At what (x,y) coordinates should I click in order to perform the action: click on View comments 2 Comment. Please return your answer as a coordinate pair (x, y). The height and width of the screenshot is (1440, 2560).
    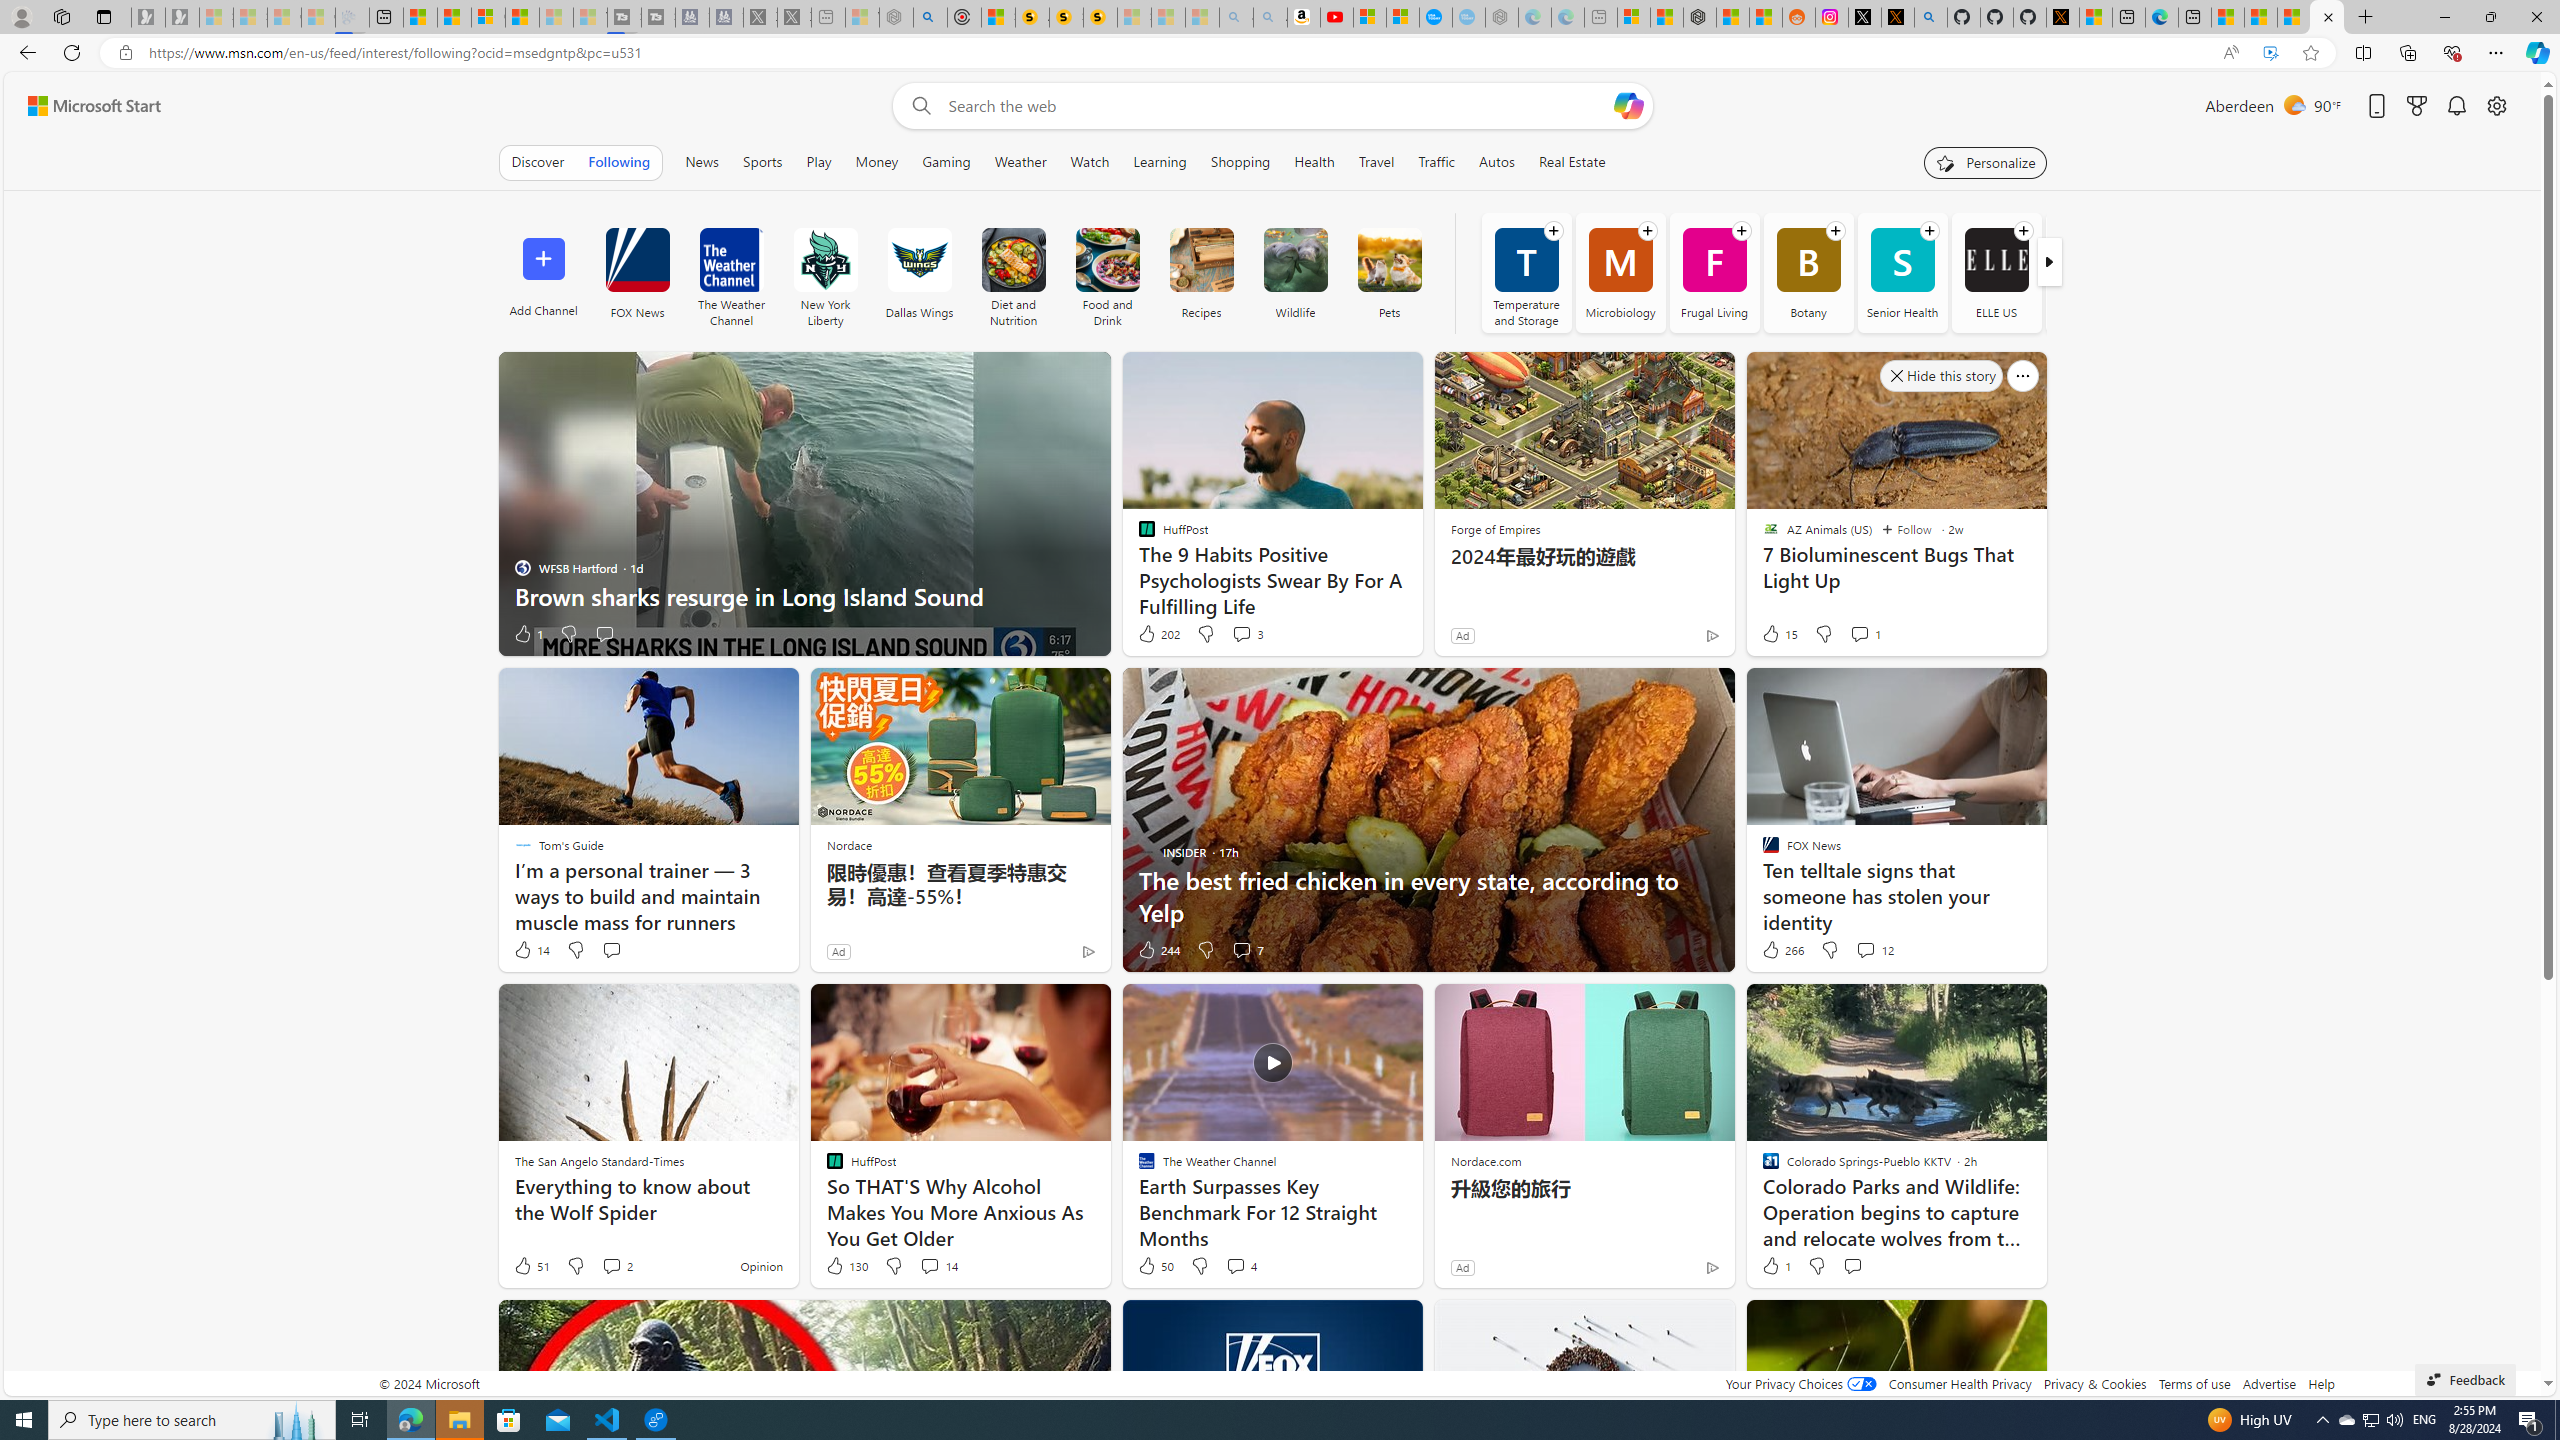
    Looking at the image, I should click on (612, 1265).